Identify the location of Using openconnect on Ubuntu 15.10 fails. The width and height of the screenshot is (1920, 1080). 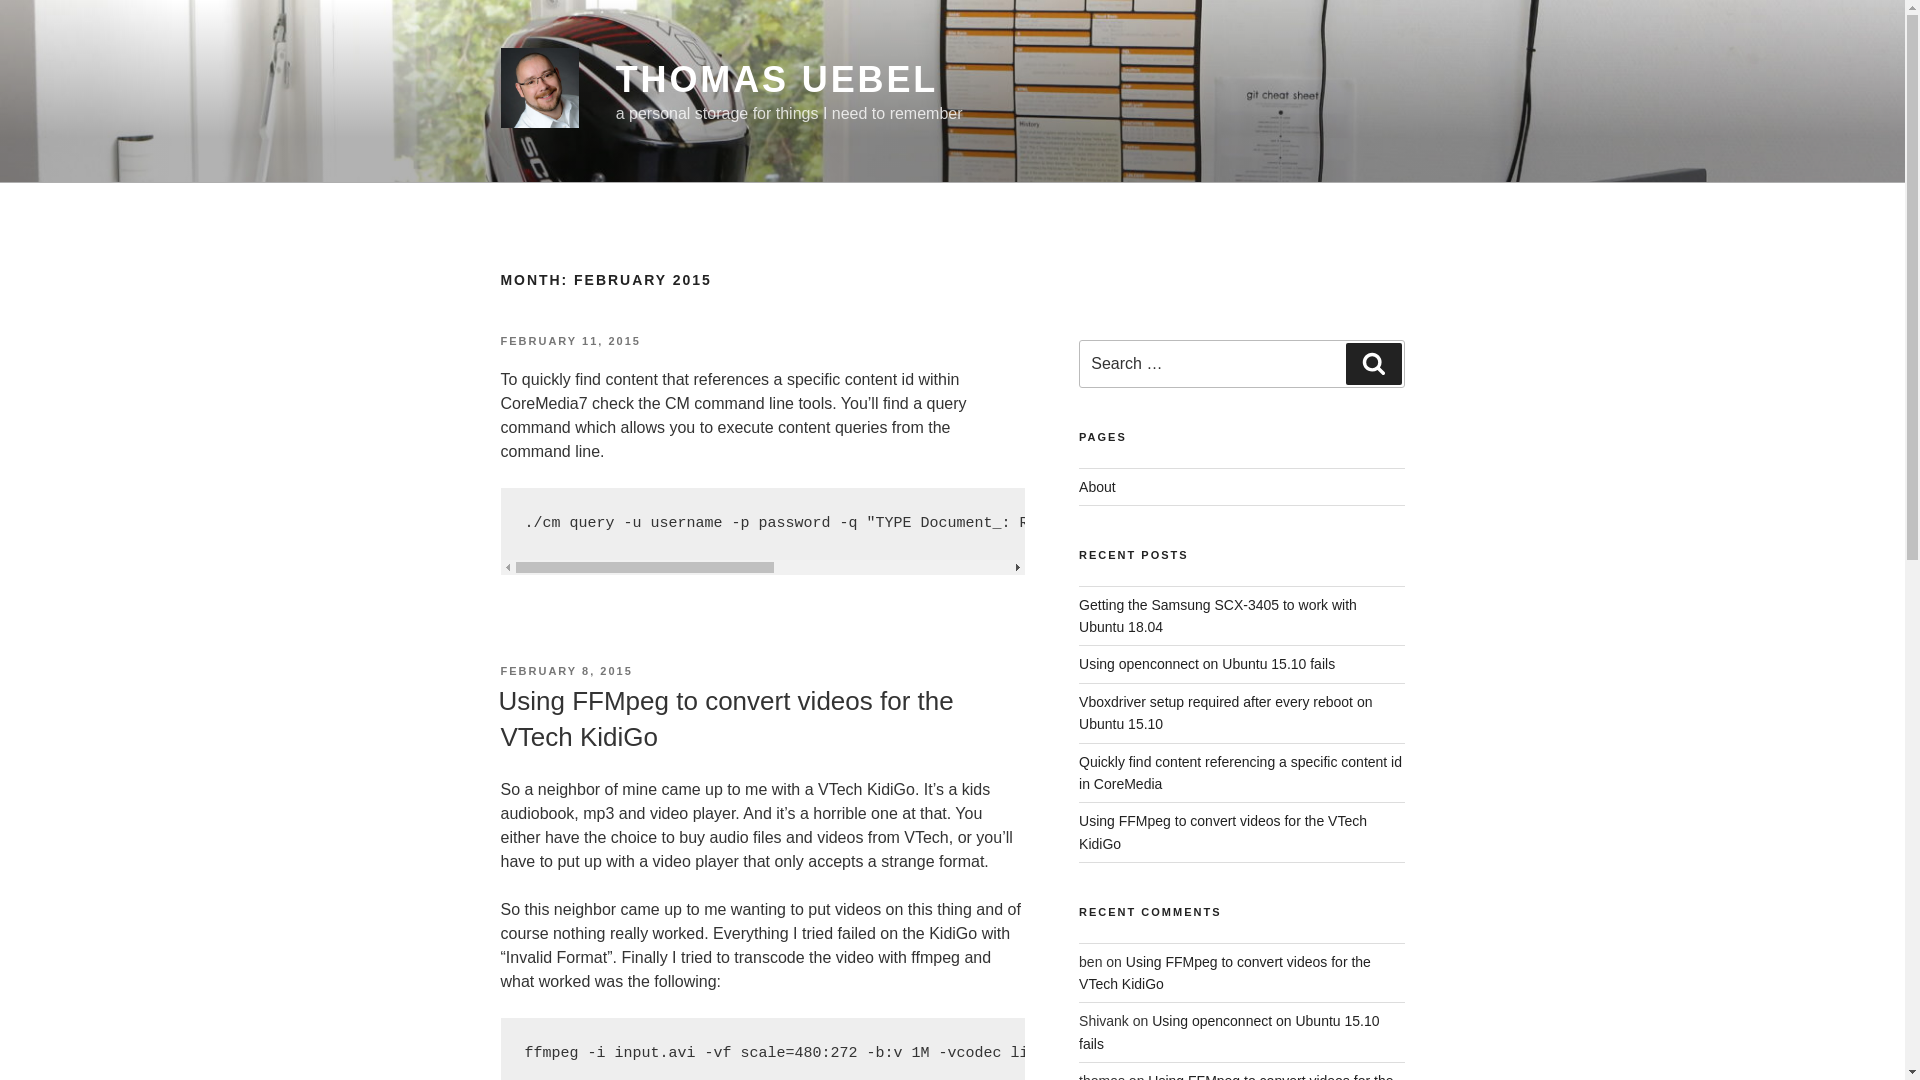
(1206, 663).